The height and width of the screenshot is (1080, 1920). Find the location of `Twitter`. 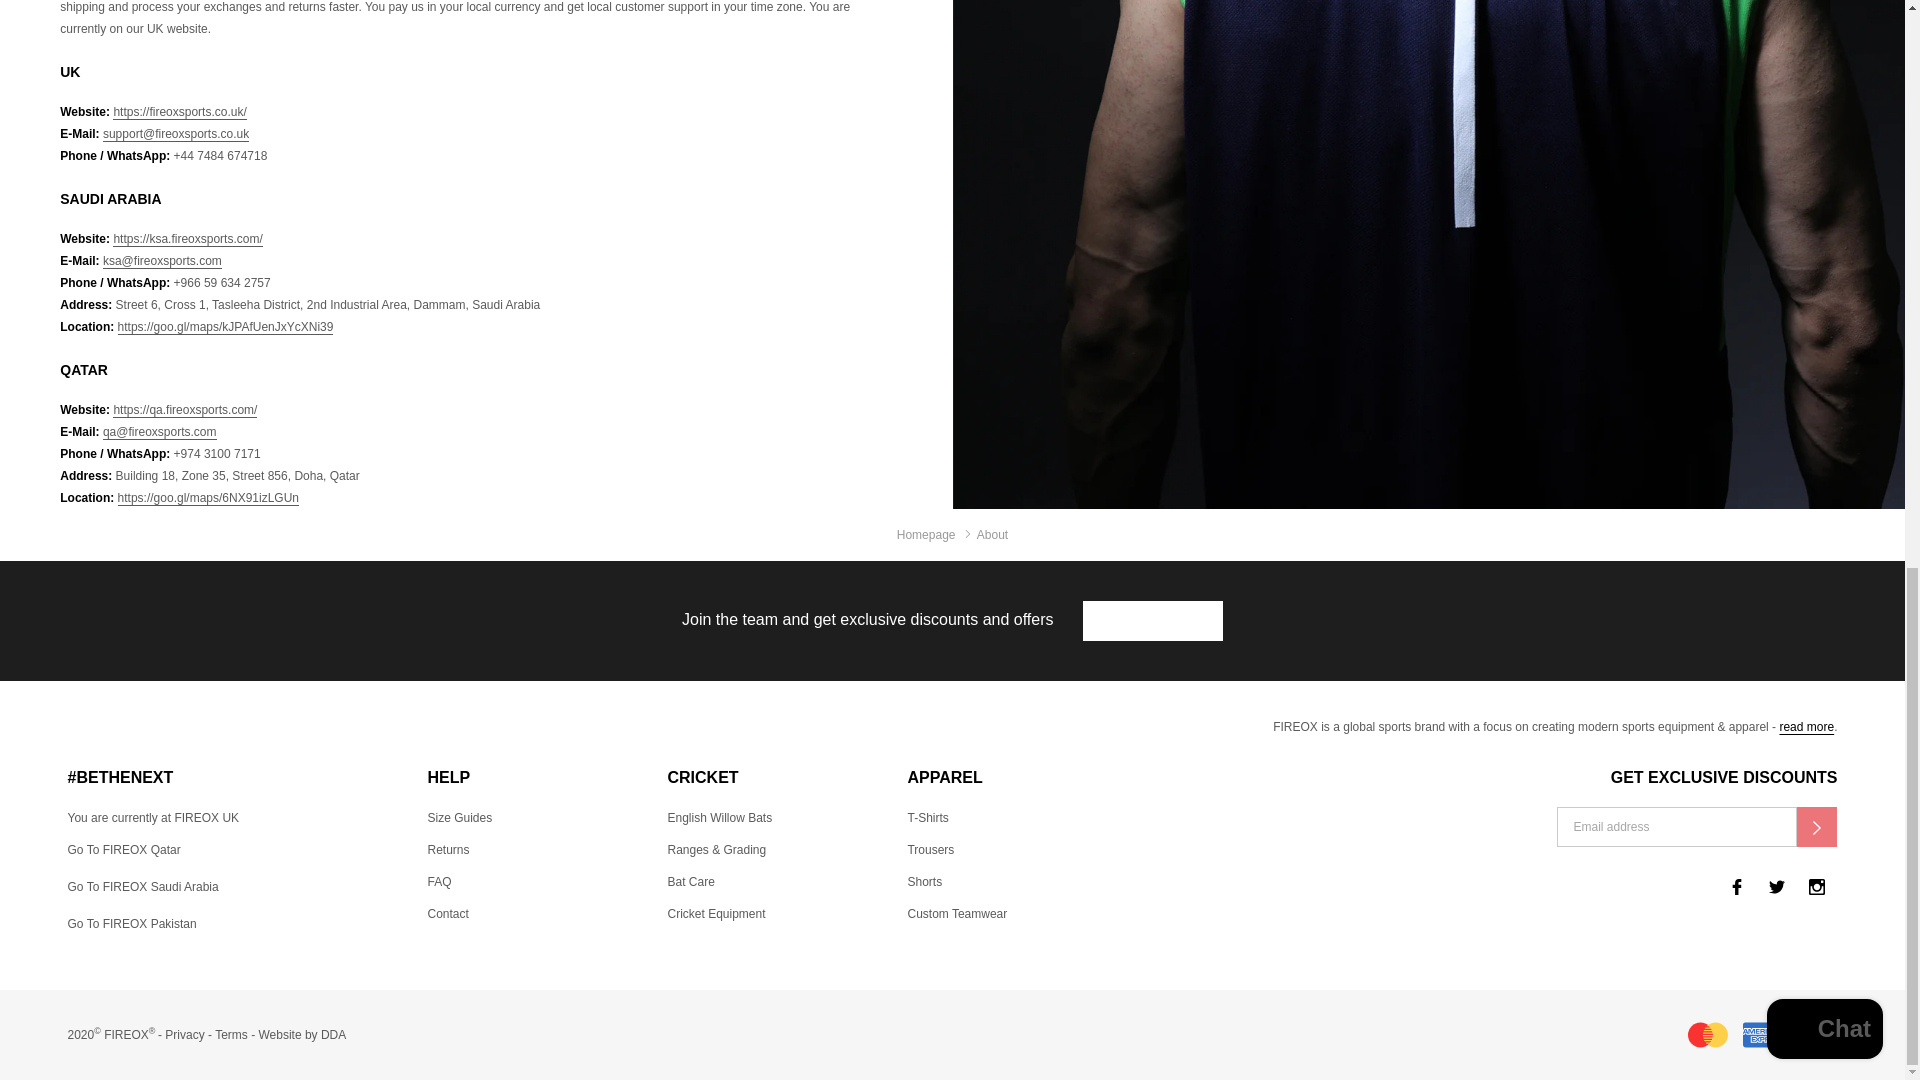

Twitter is located at coordinates (1776, 887).